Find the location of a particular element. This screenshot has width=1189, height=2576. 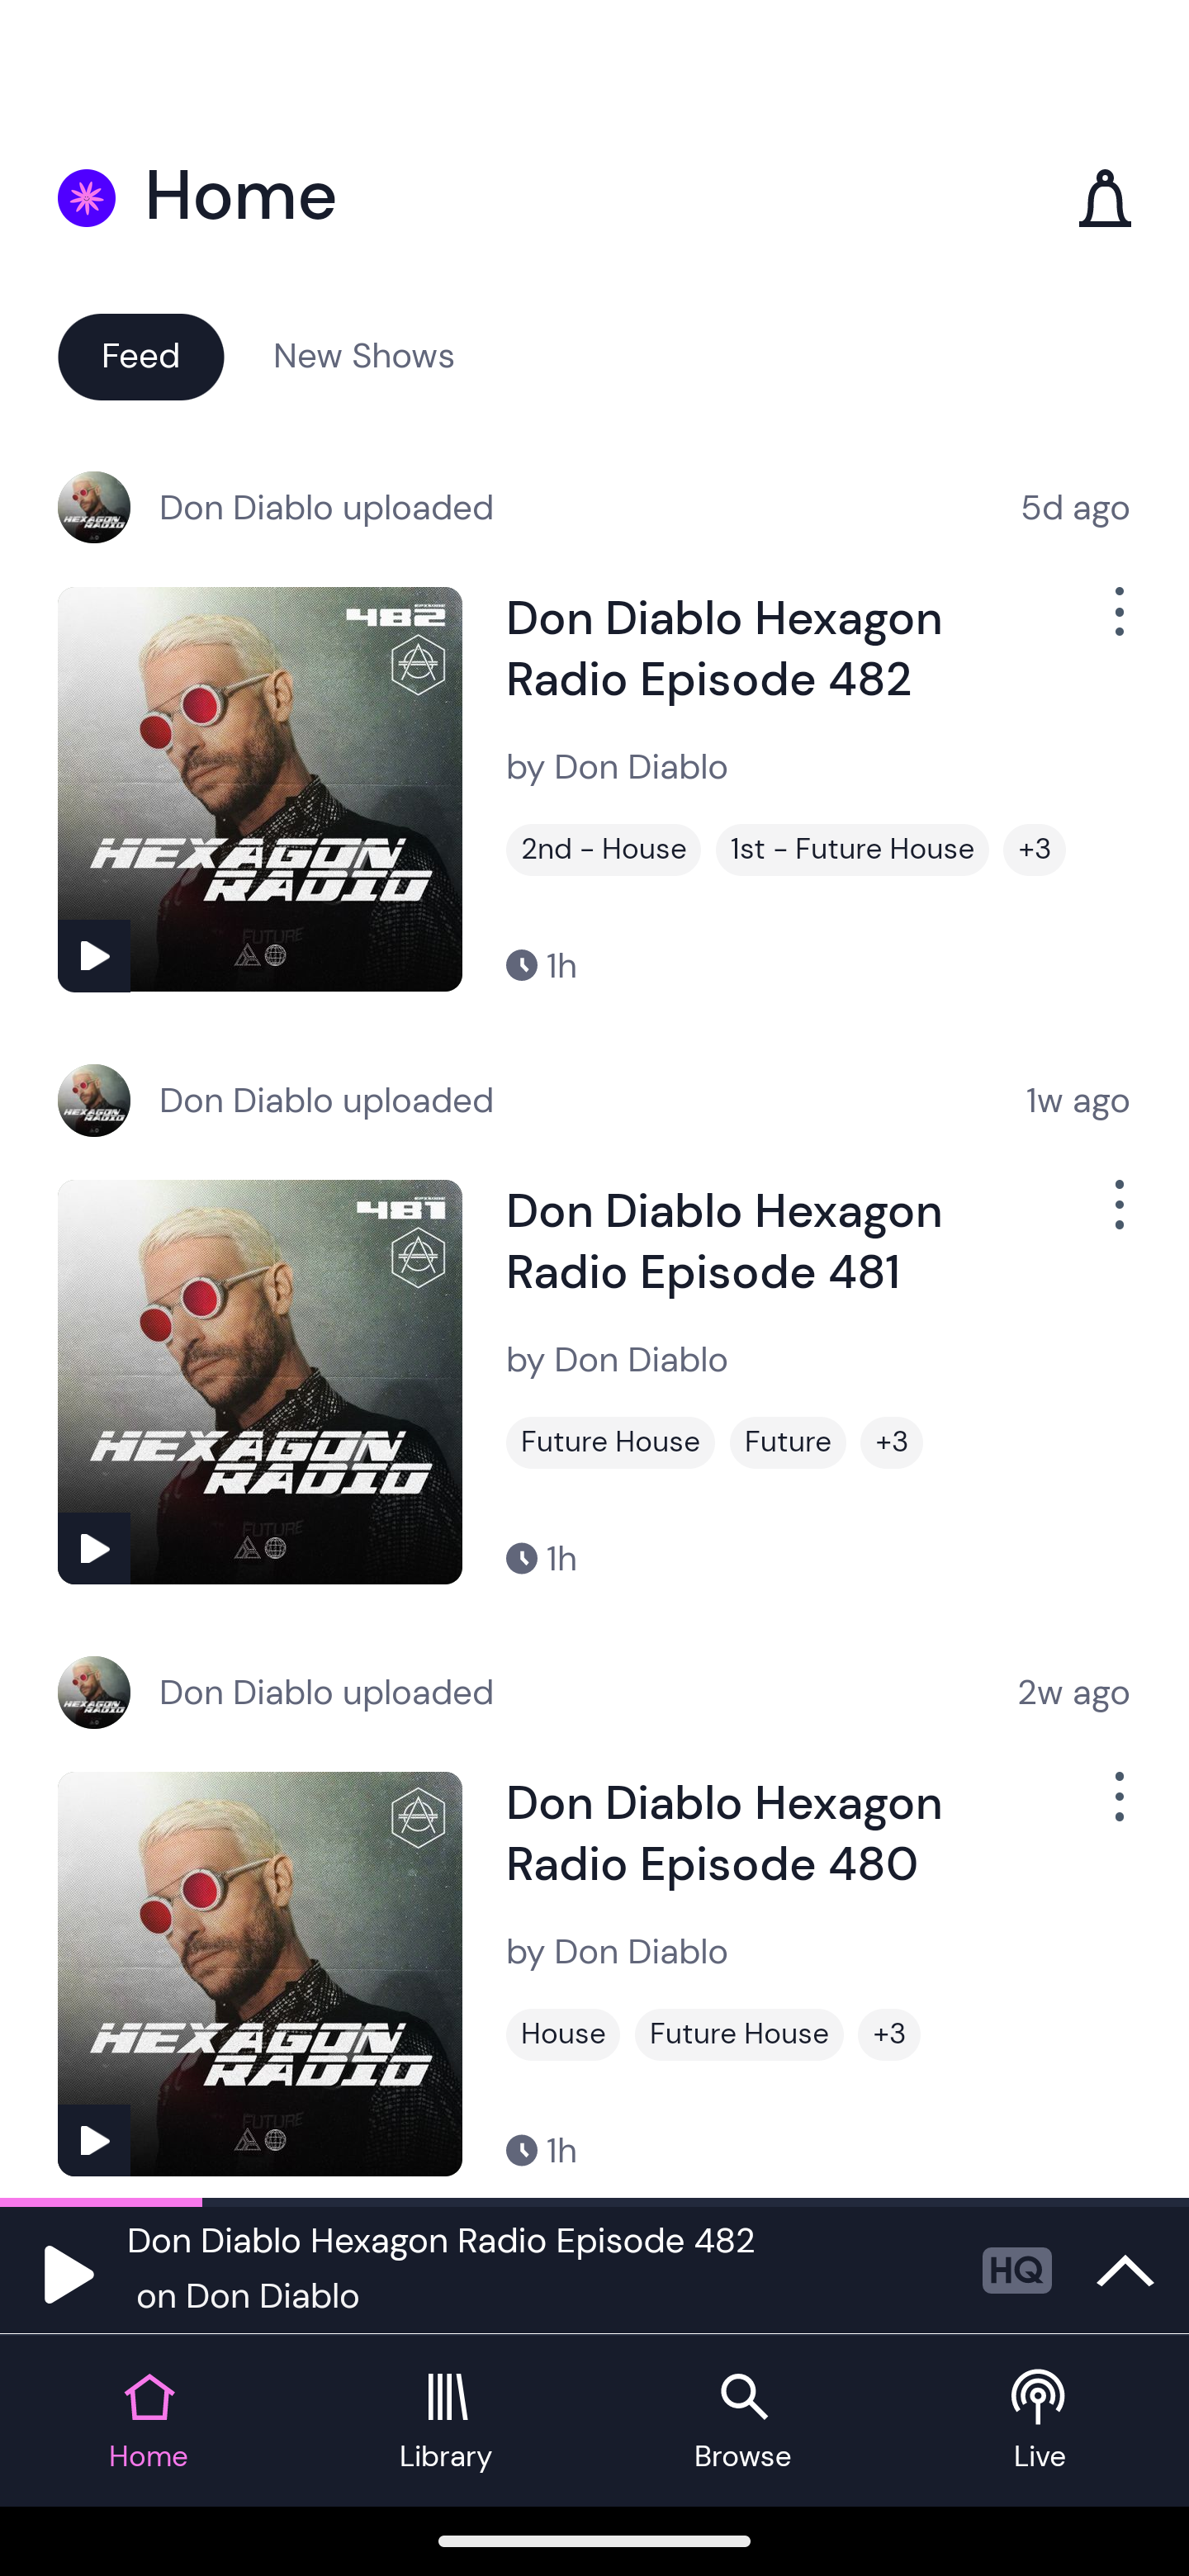

Future is located at coordinates (788, 1442).